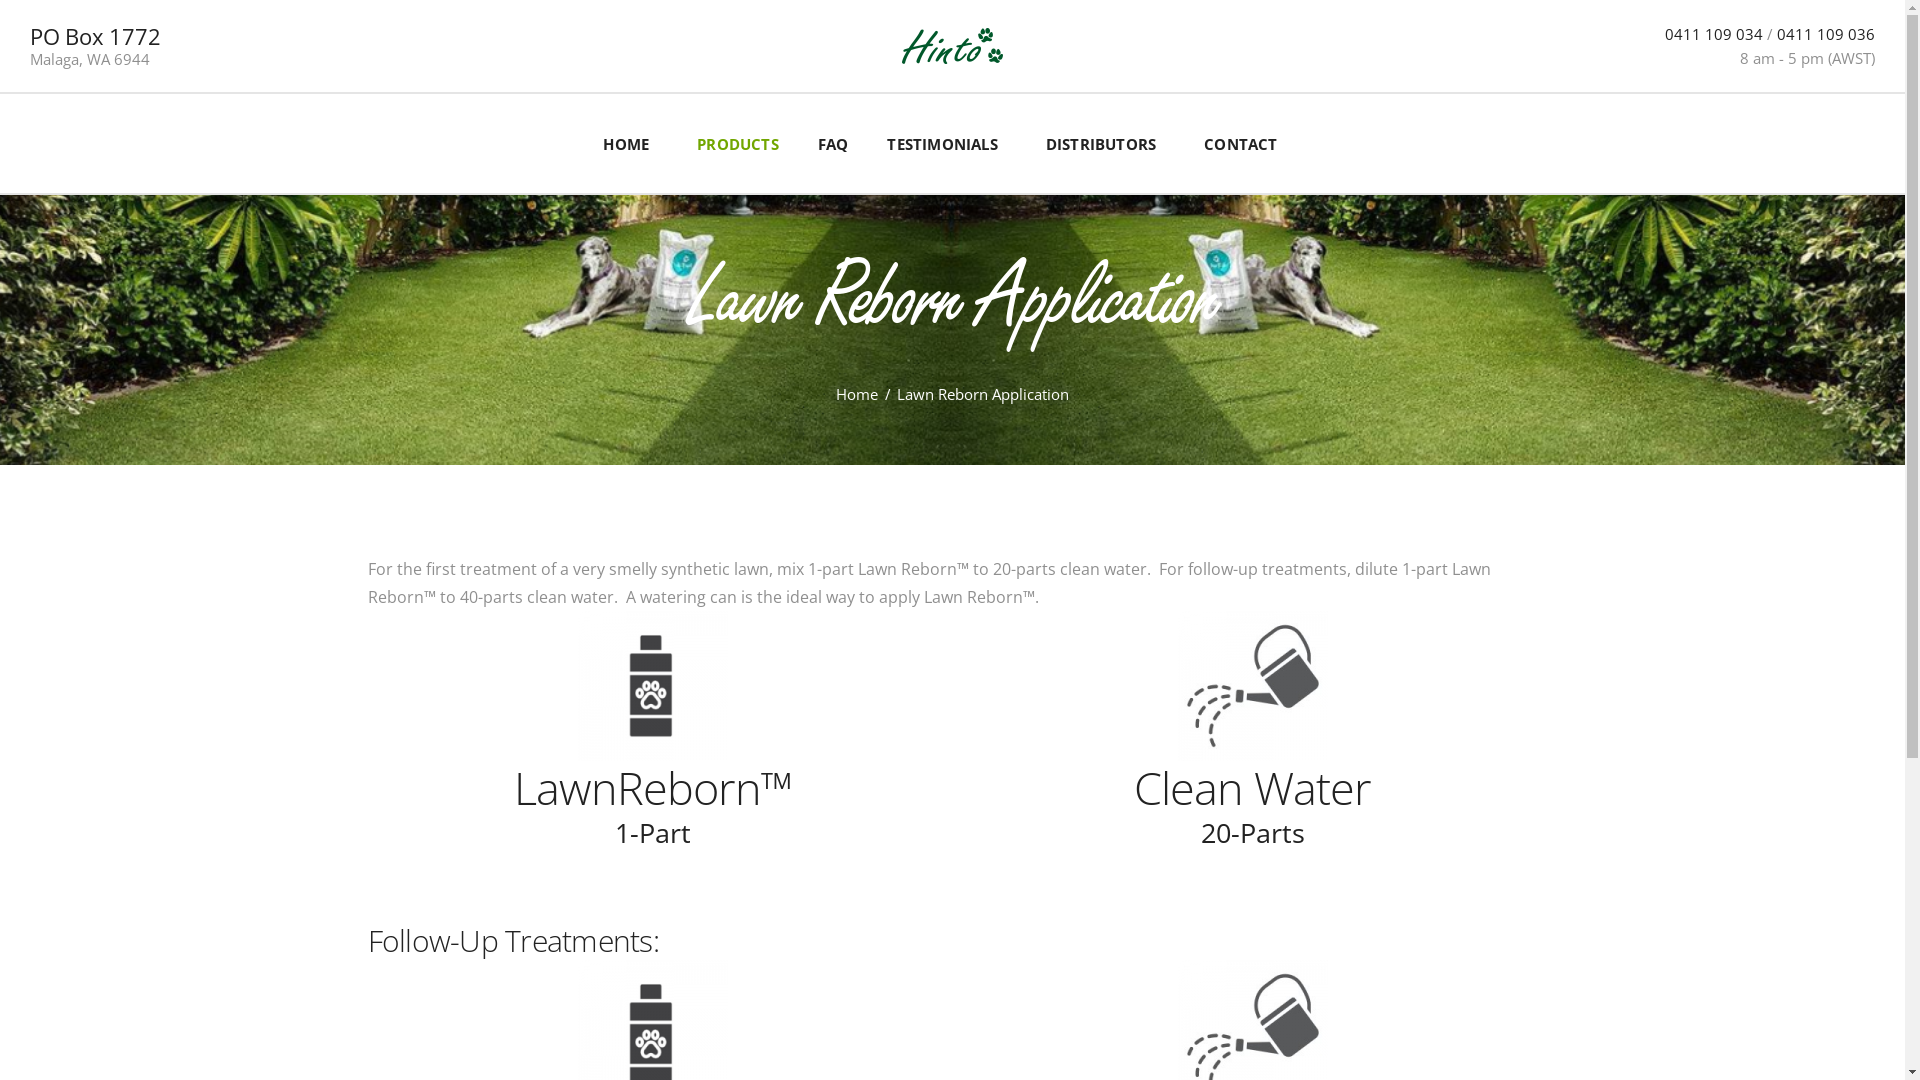 This screenshot has height=1080, width=1920. I want to click on FAQ, so click(829, 144).